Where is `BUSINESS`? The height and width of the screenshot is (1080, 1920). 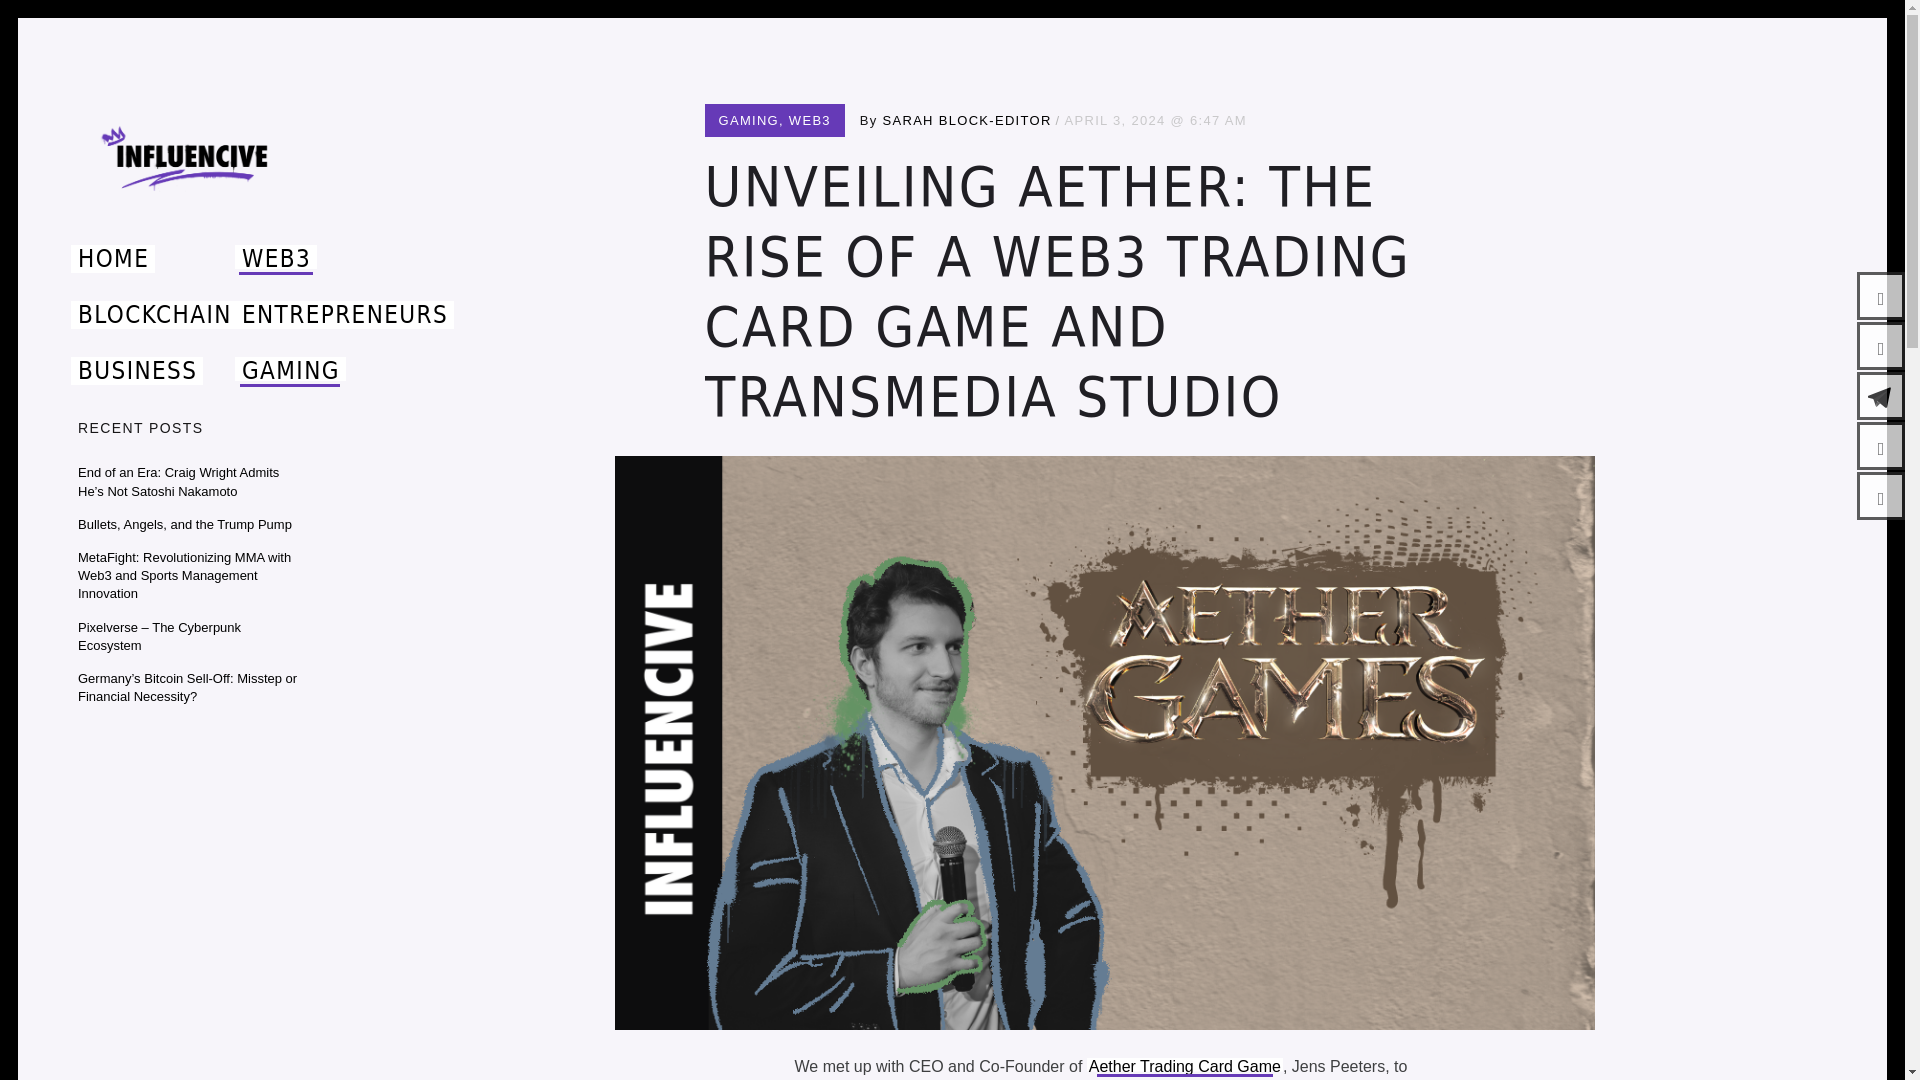 BUSINESS is located at coordinates (137, 370).